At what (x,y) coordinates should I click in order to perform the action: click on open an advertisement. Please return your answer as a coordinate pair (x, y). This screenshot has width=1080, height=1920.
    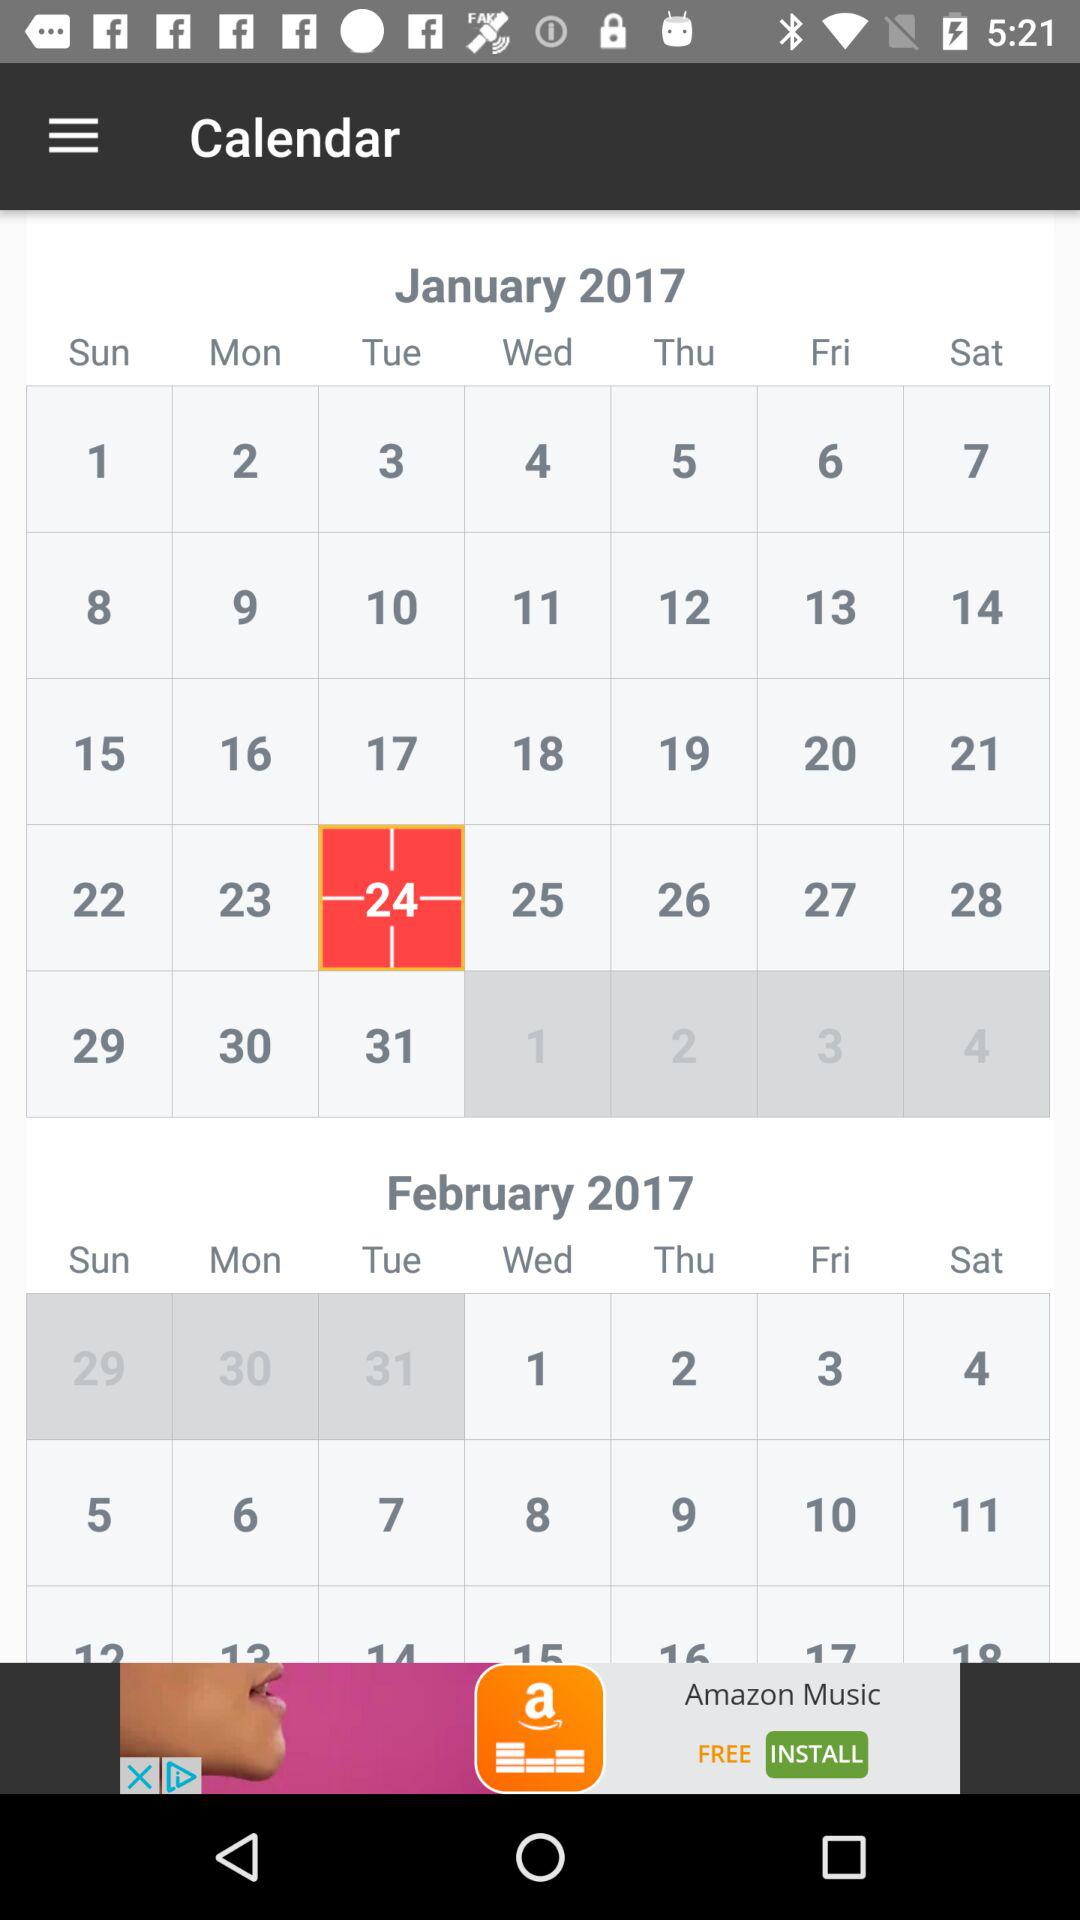
    Looking at the image, I should click on (540, 1728).